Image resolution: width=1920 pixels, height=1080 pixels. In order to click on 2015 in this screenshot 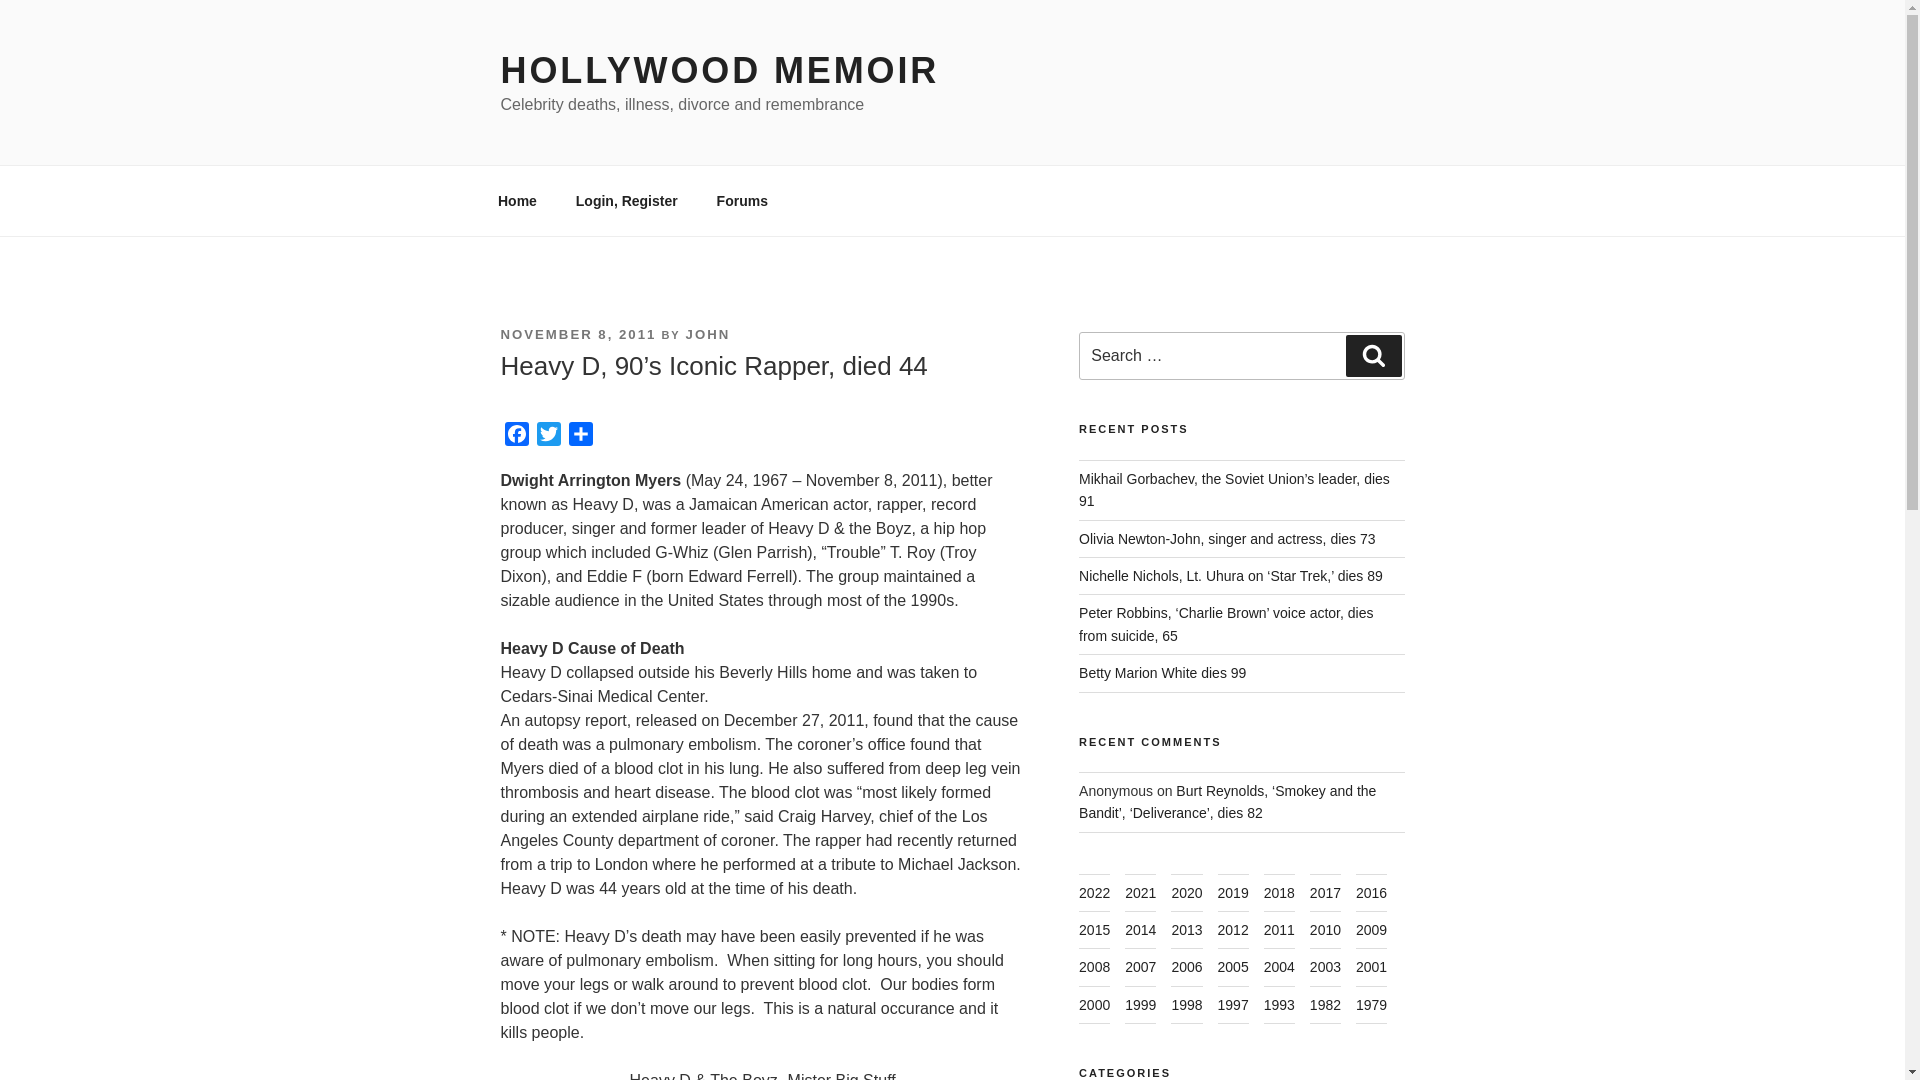, I will do `click(1094, 930)`.